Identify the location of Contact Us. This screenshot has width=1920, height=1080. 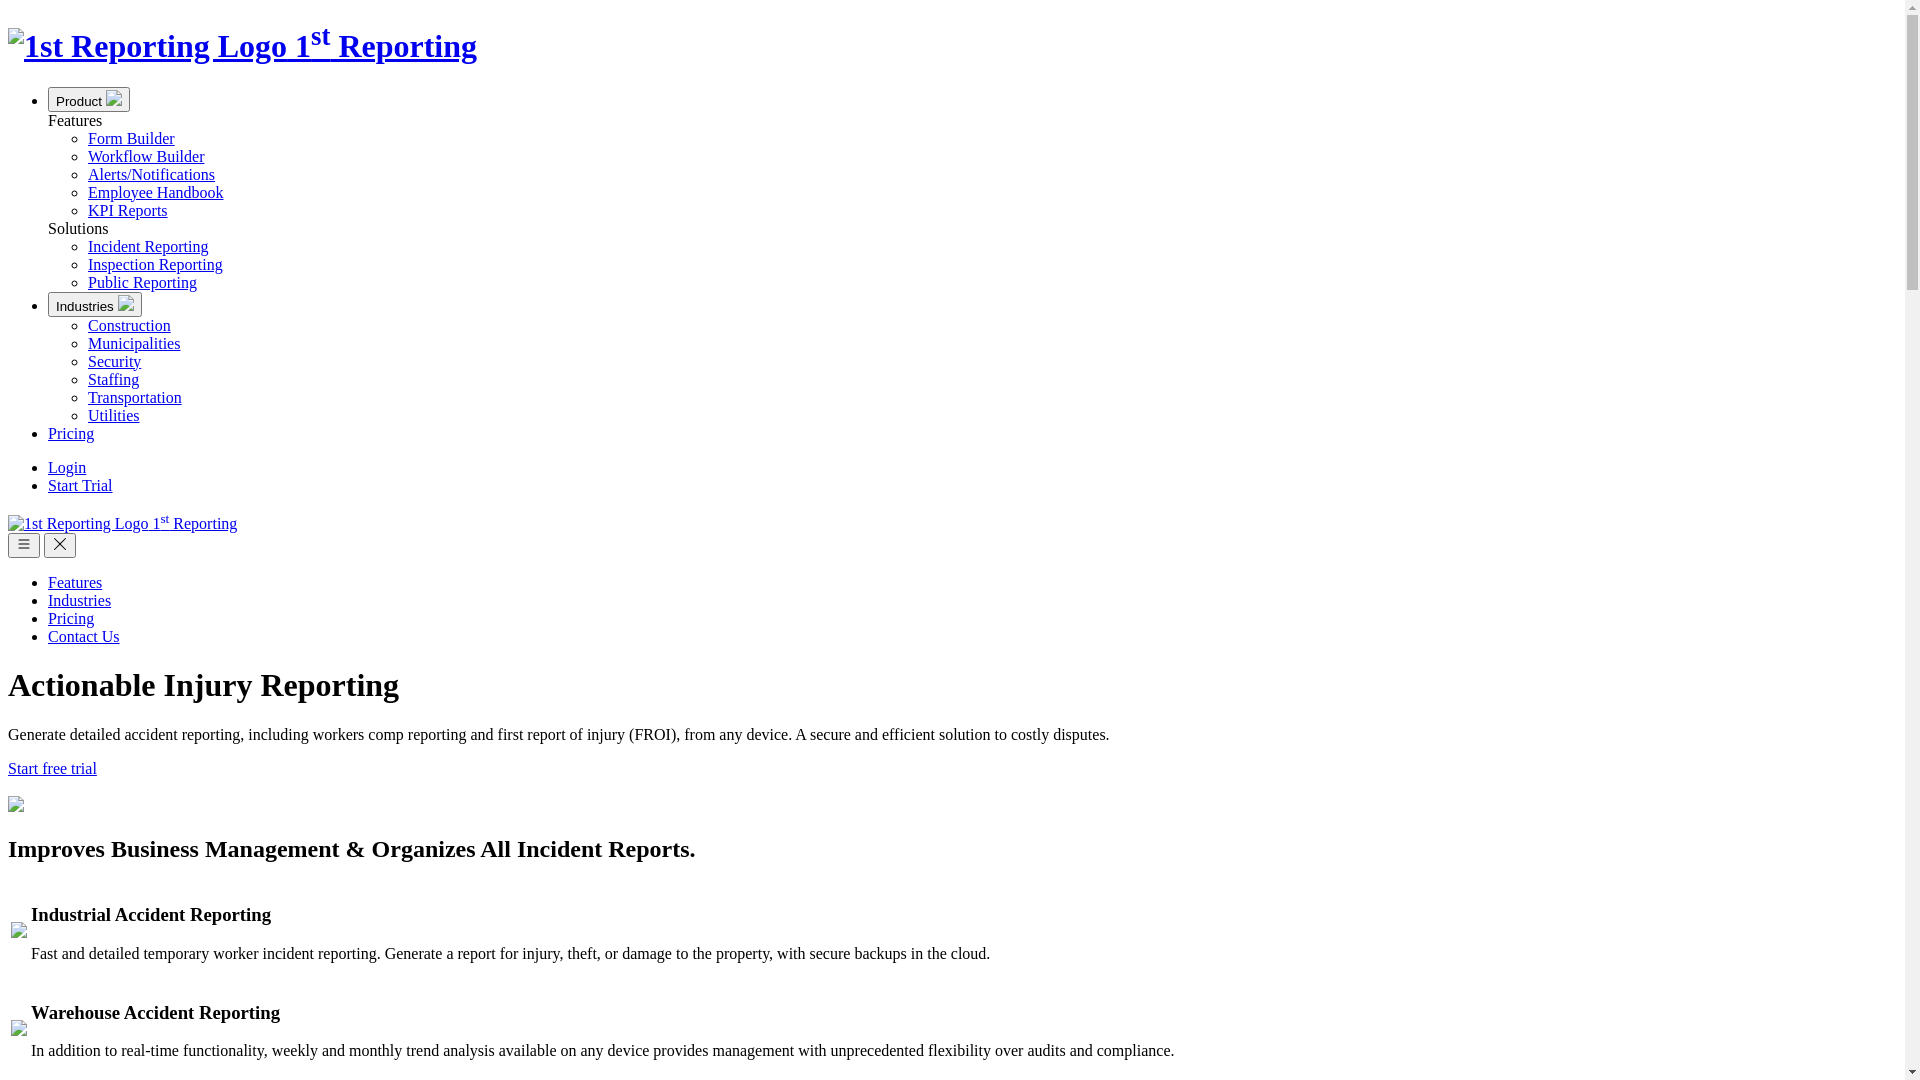
(84, 636).